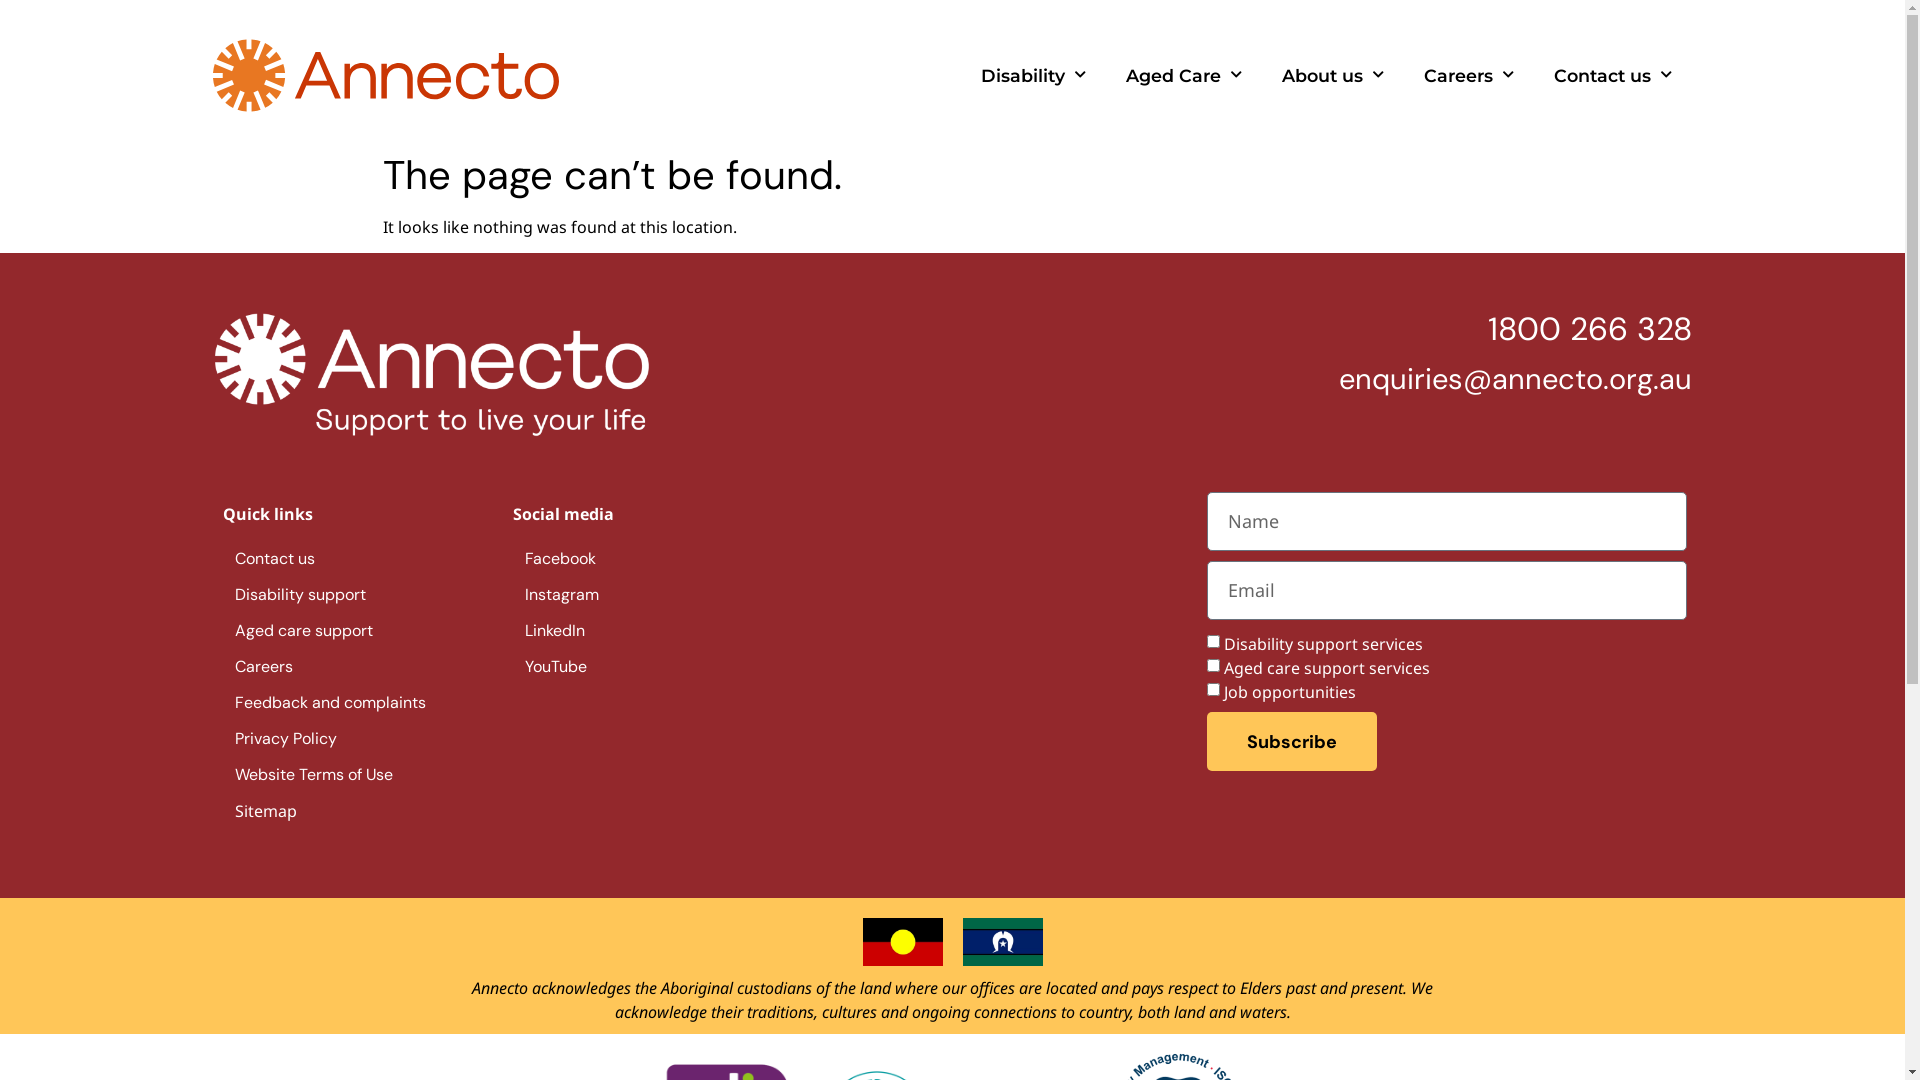 This screenshot has height=1080, width=1920. What do you see at coordinates (1613, 75) in the screenshot?
I see `Contact us` at bounding box center [1613, 75].